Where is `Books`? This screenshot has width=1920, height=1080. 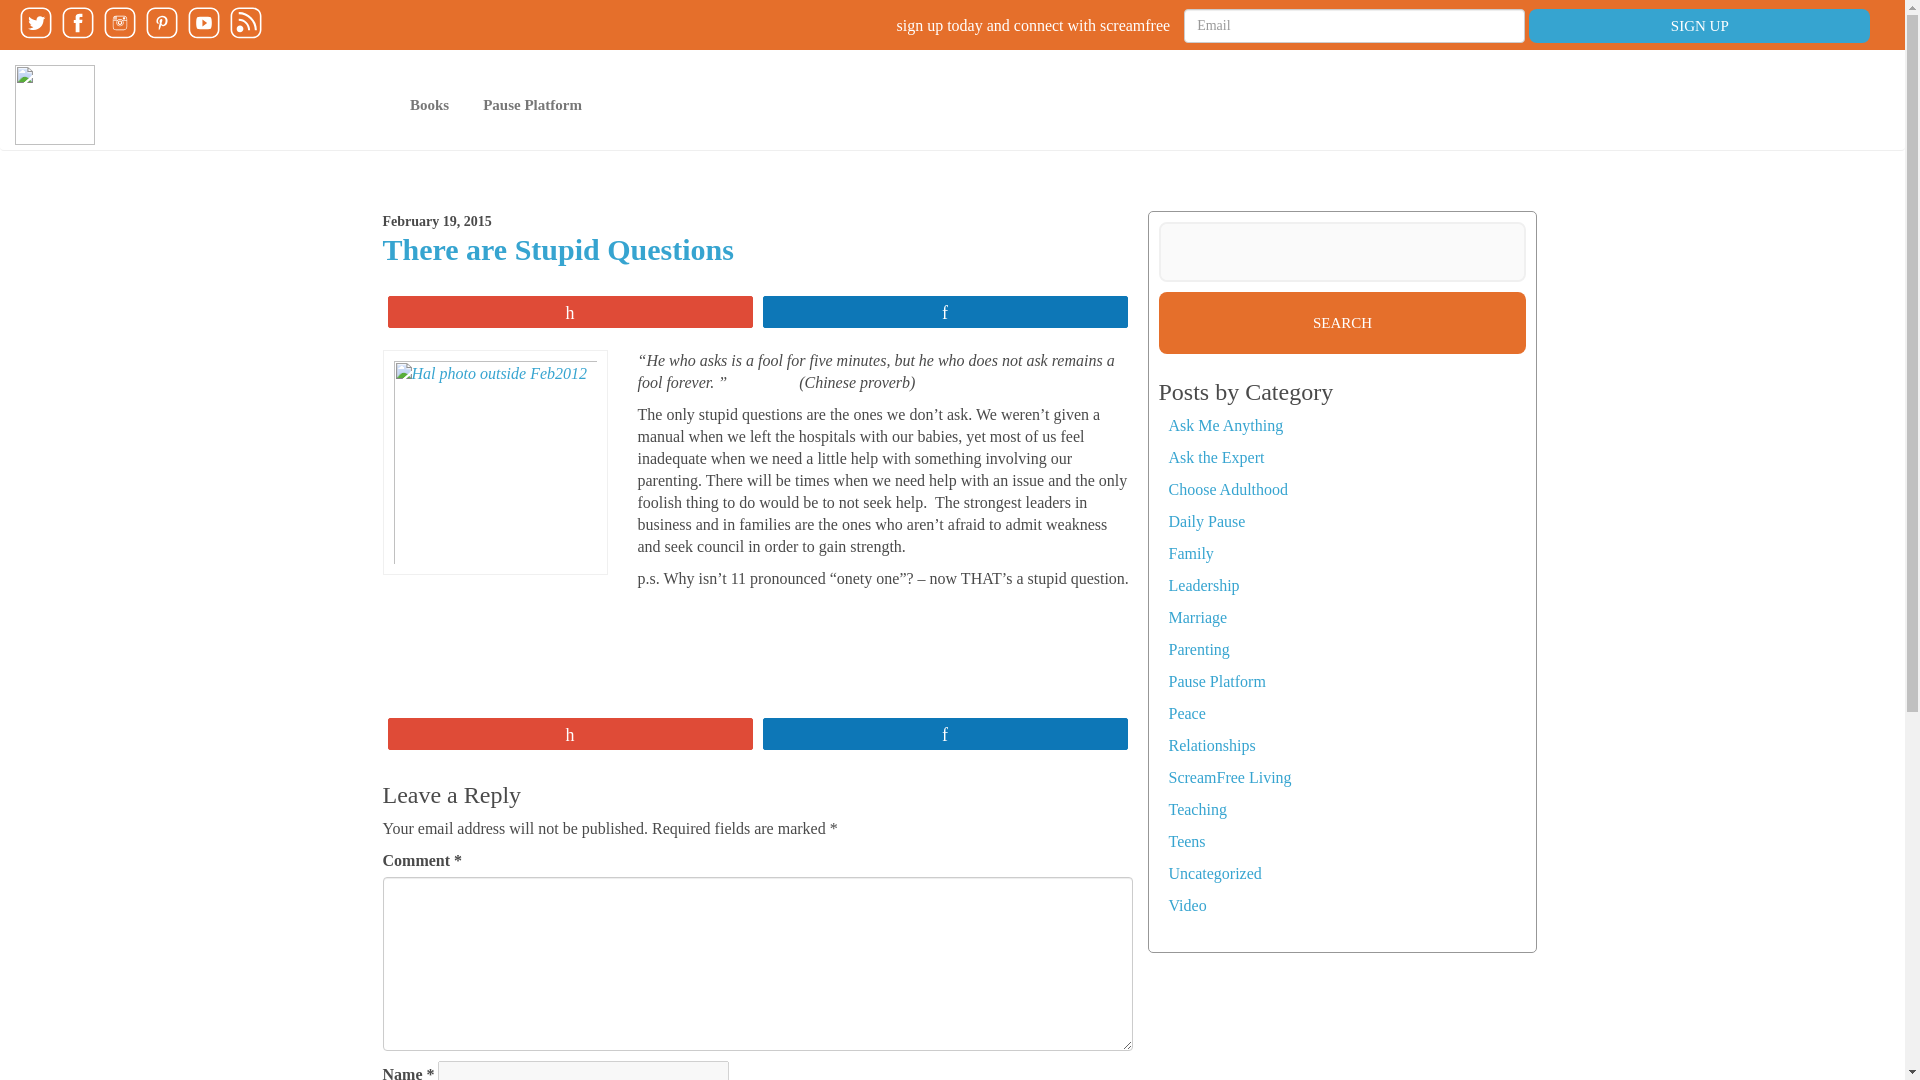 Books is located at coordinates (430, 104).